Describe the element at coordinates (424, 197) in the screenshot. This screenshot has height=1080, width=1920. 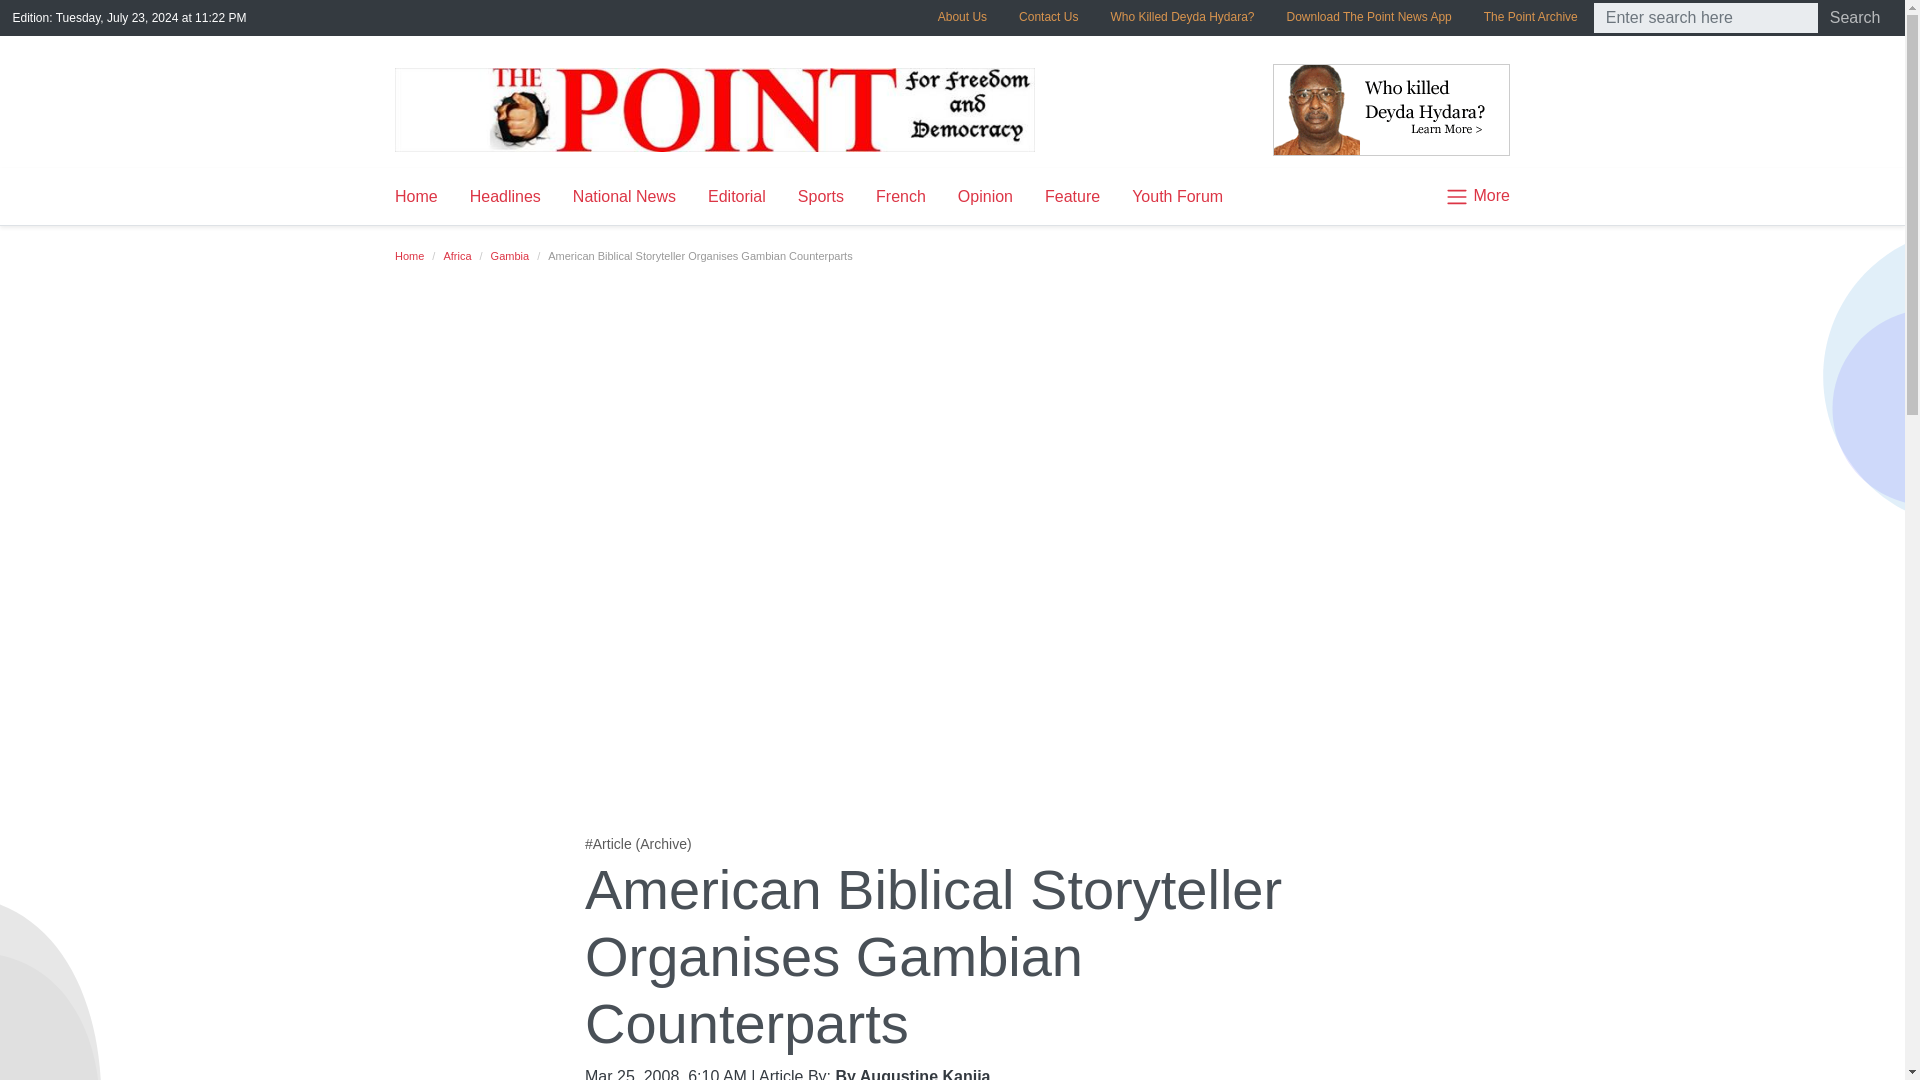
I see `Home` at that location.